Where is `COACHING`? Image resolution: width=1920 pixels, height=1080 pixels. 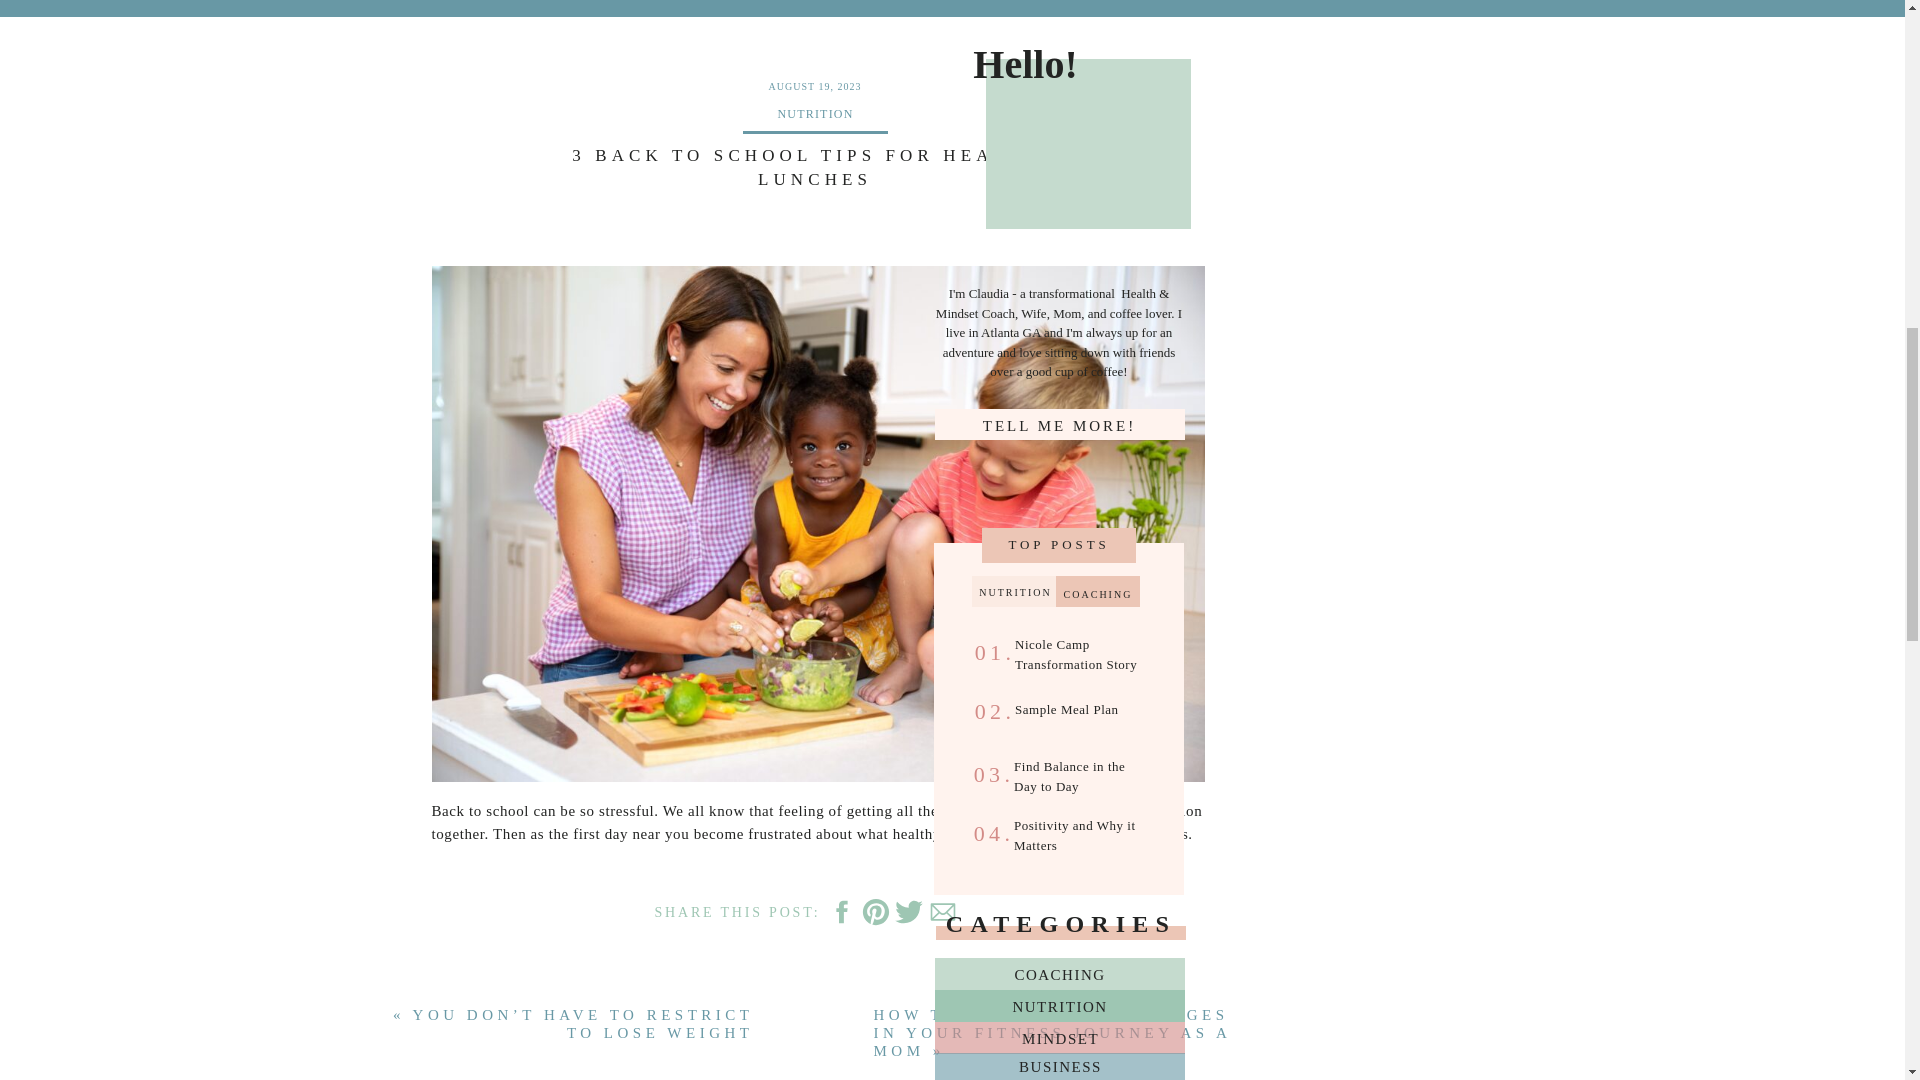 COACHING is located at coordinates (1098, 592).